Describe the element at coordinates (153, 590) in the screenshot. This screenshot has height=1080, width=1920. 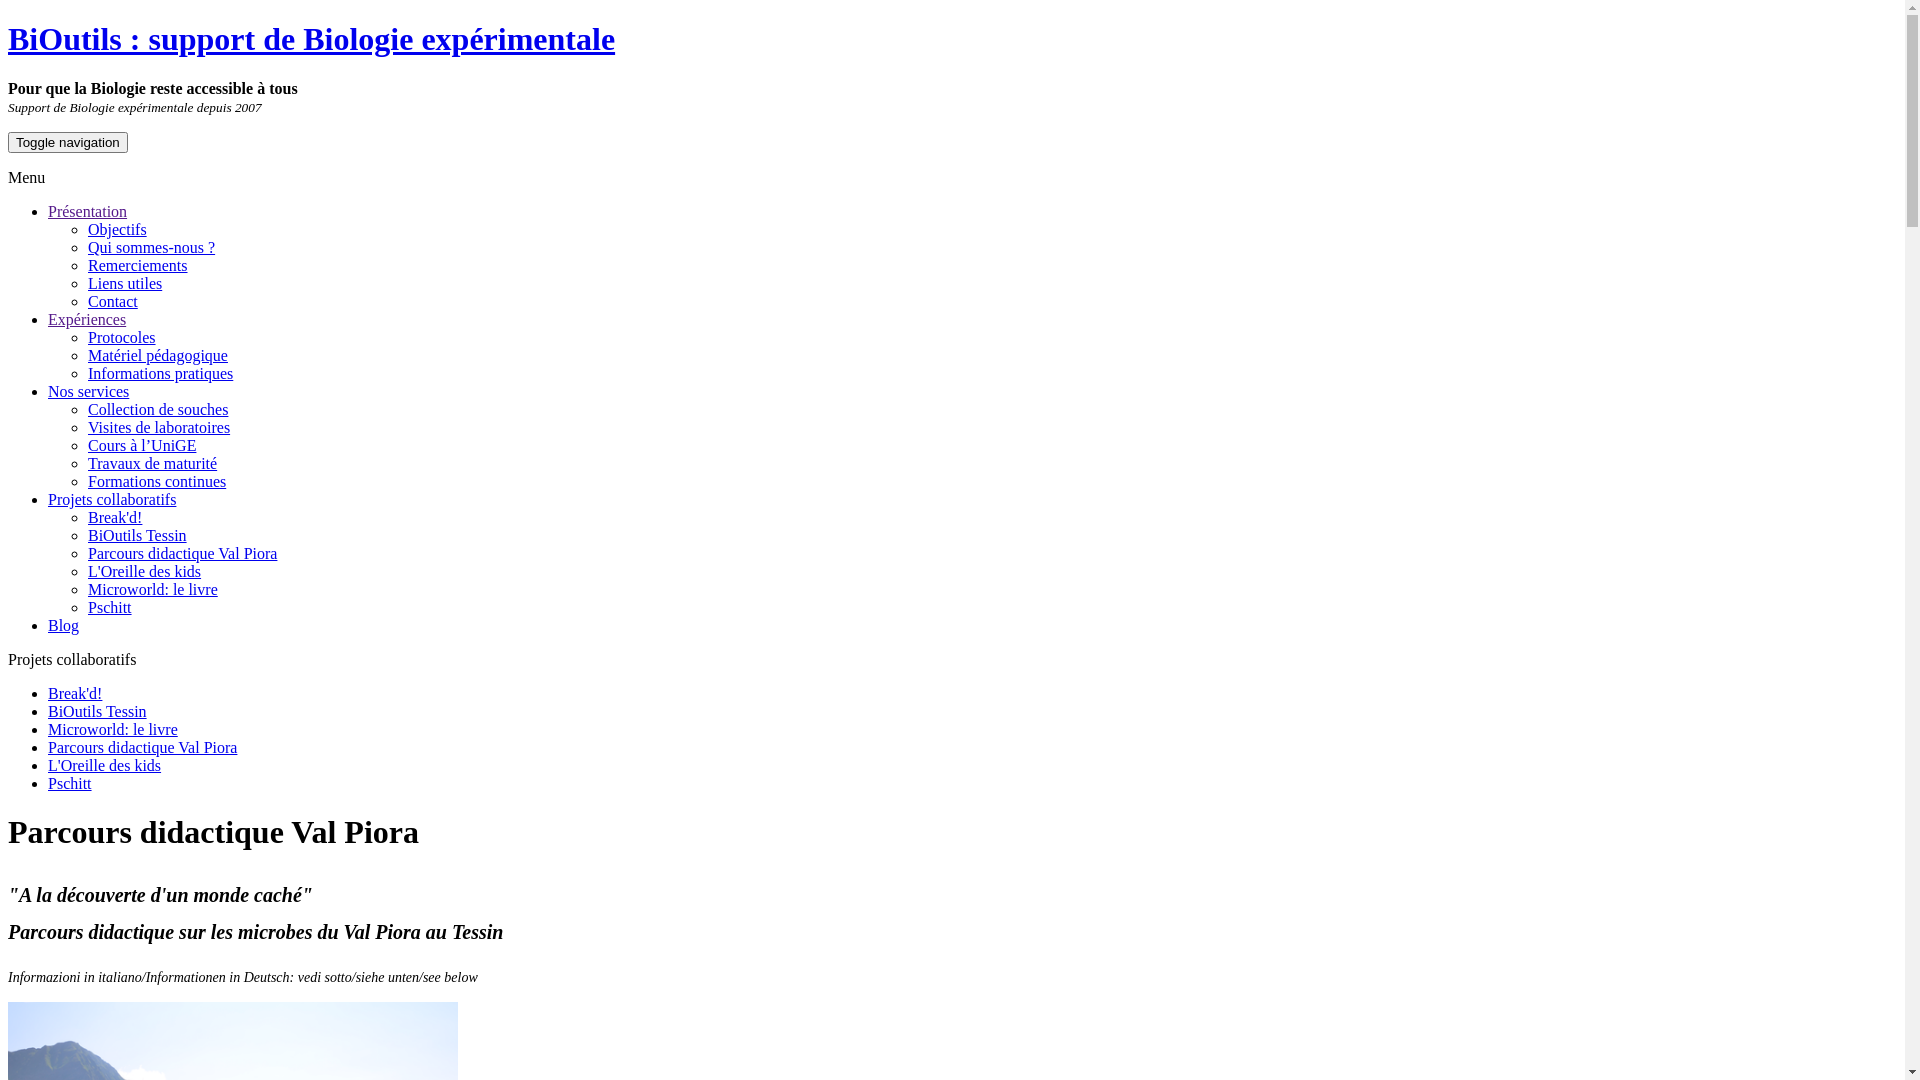
I see `Microworld: le livre` at that location.